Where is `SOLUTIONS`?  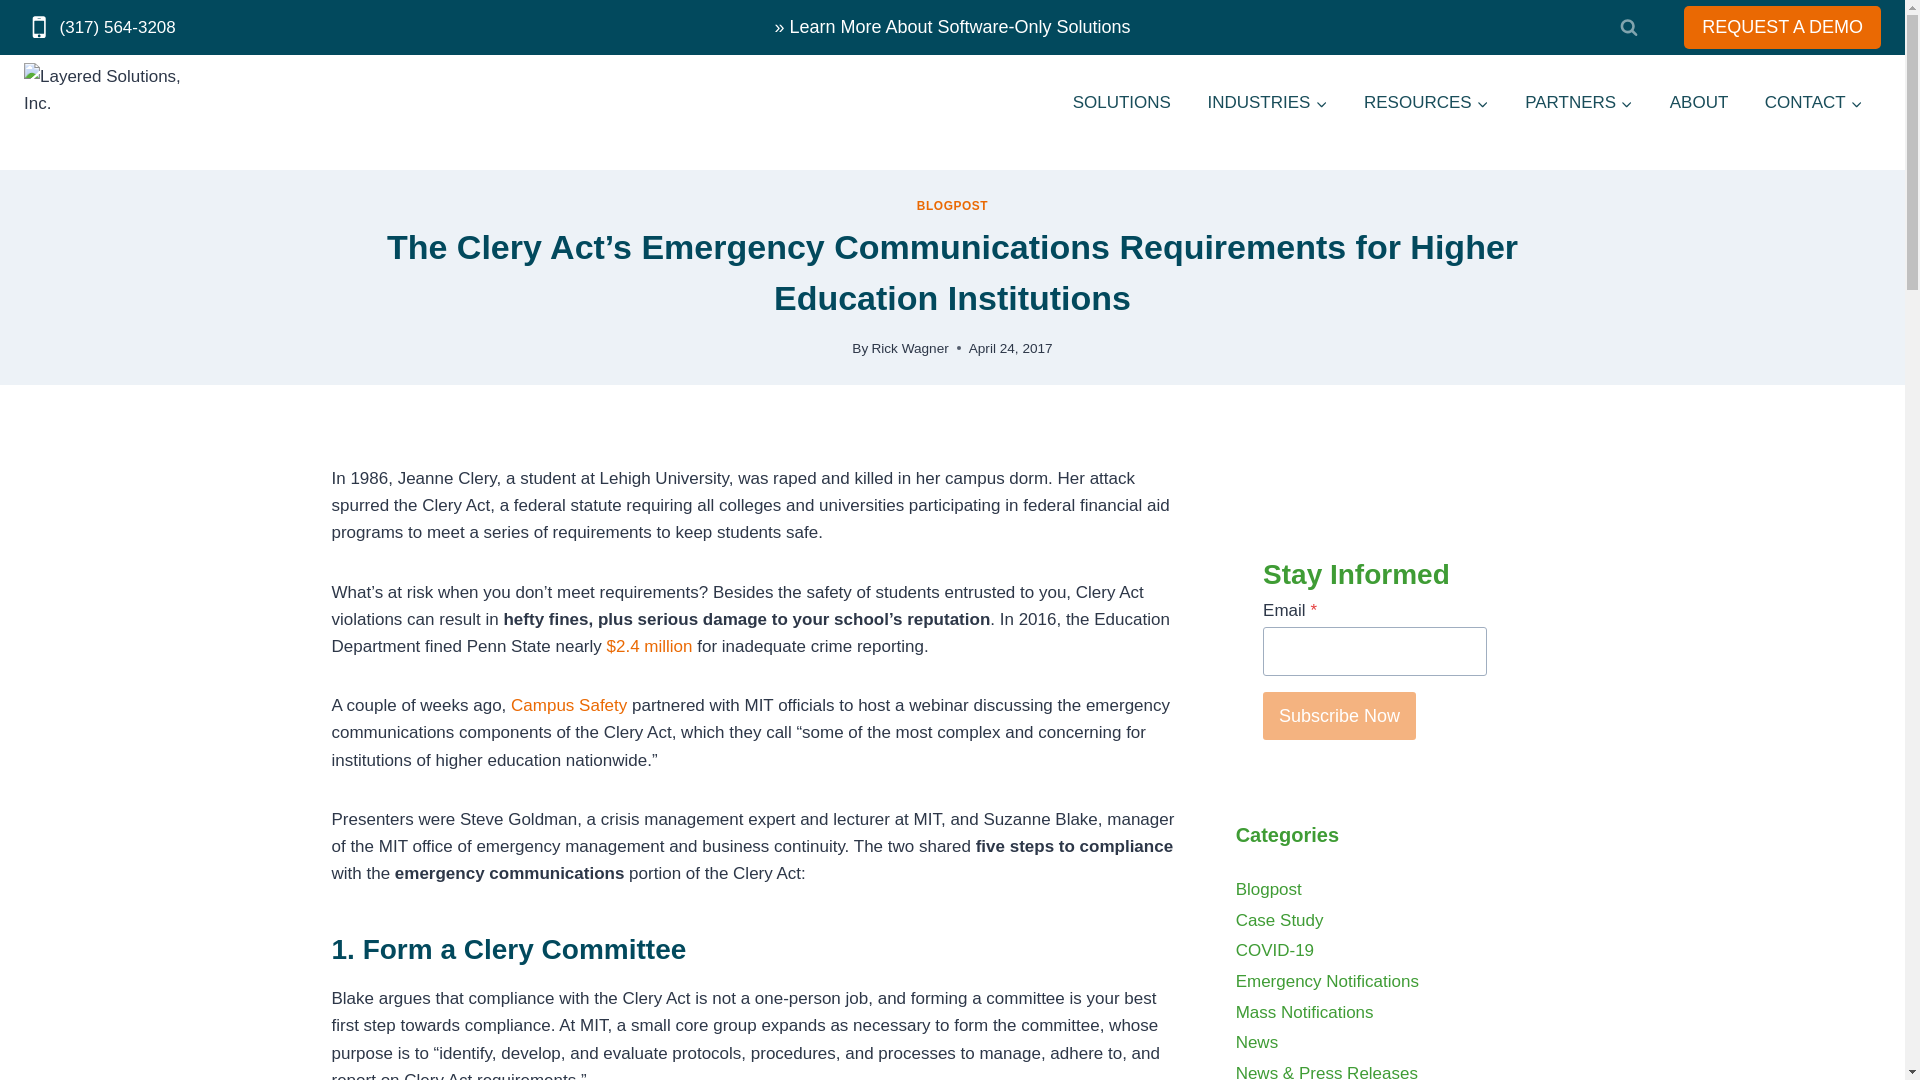 SOLUTIONS is located at coordinates (1121, 102).